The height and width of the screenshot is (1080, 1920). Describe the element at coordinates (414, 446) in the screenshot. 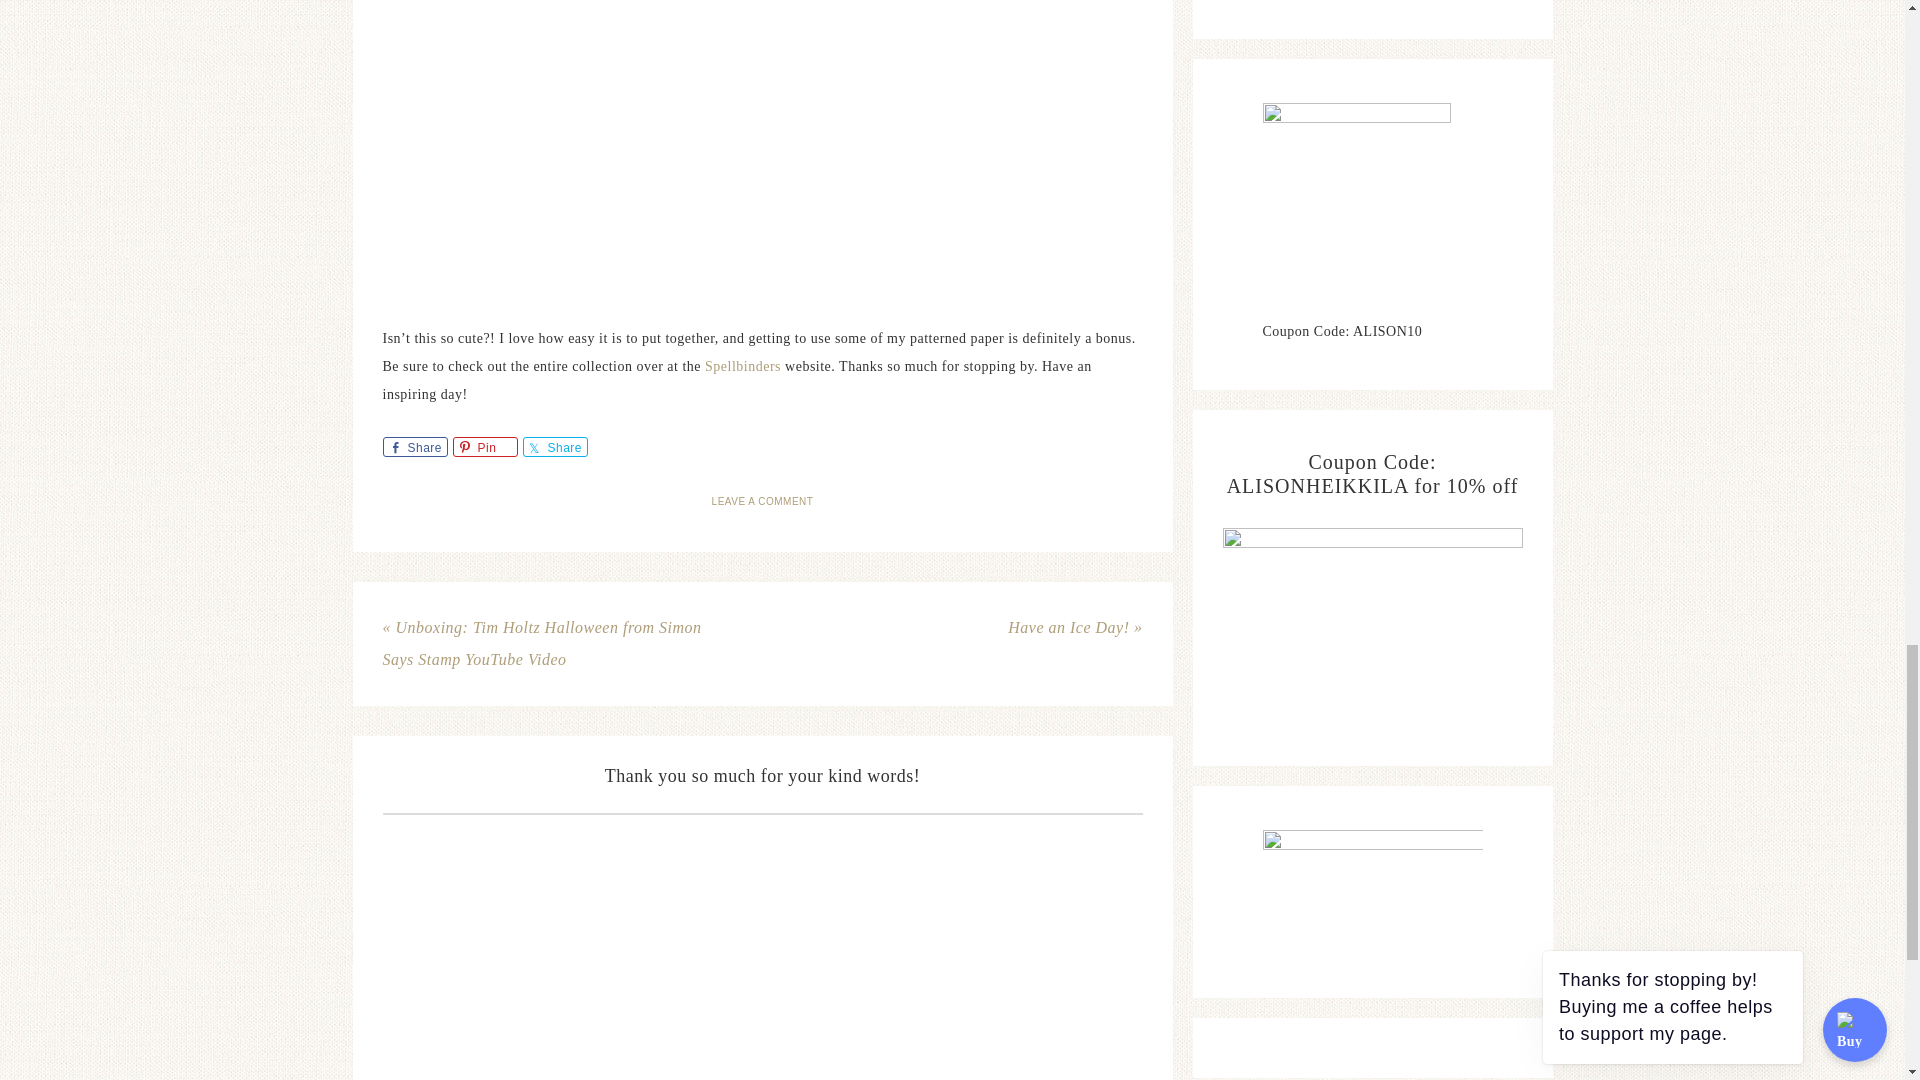

I see `Share` at that location.